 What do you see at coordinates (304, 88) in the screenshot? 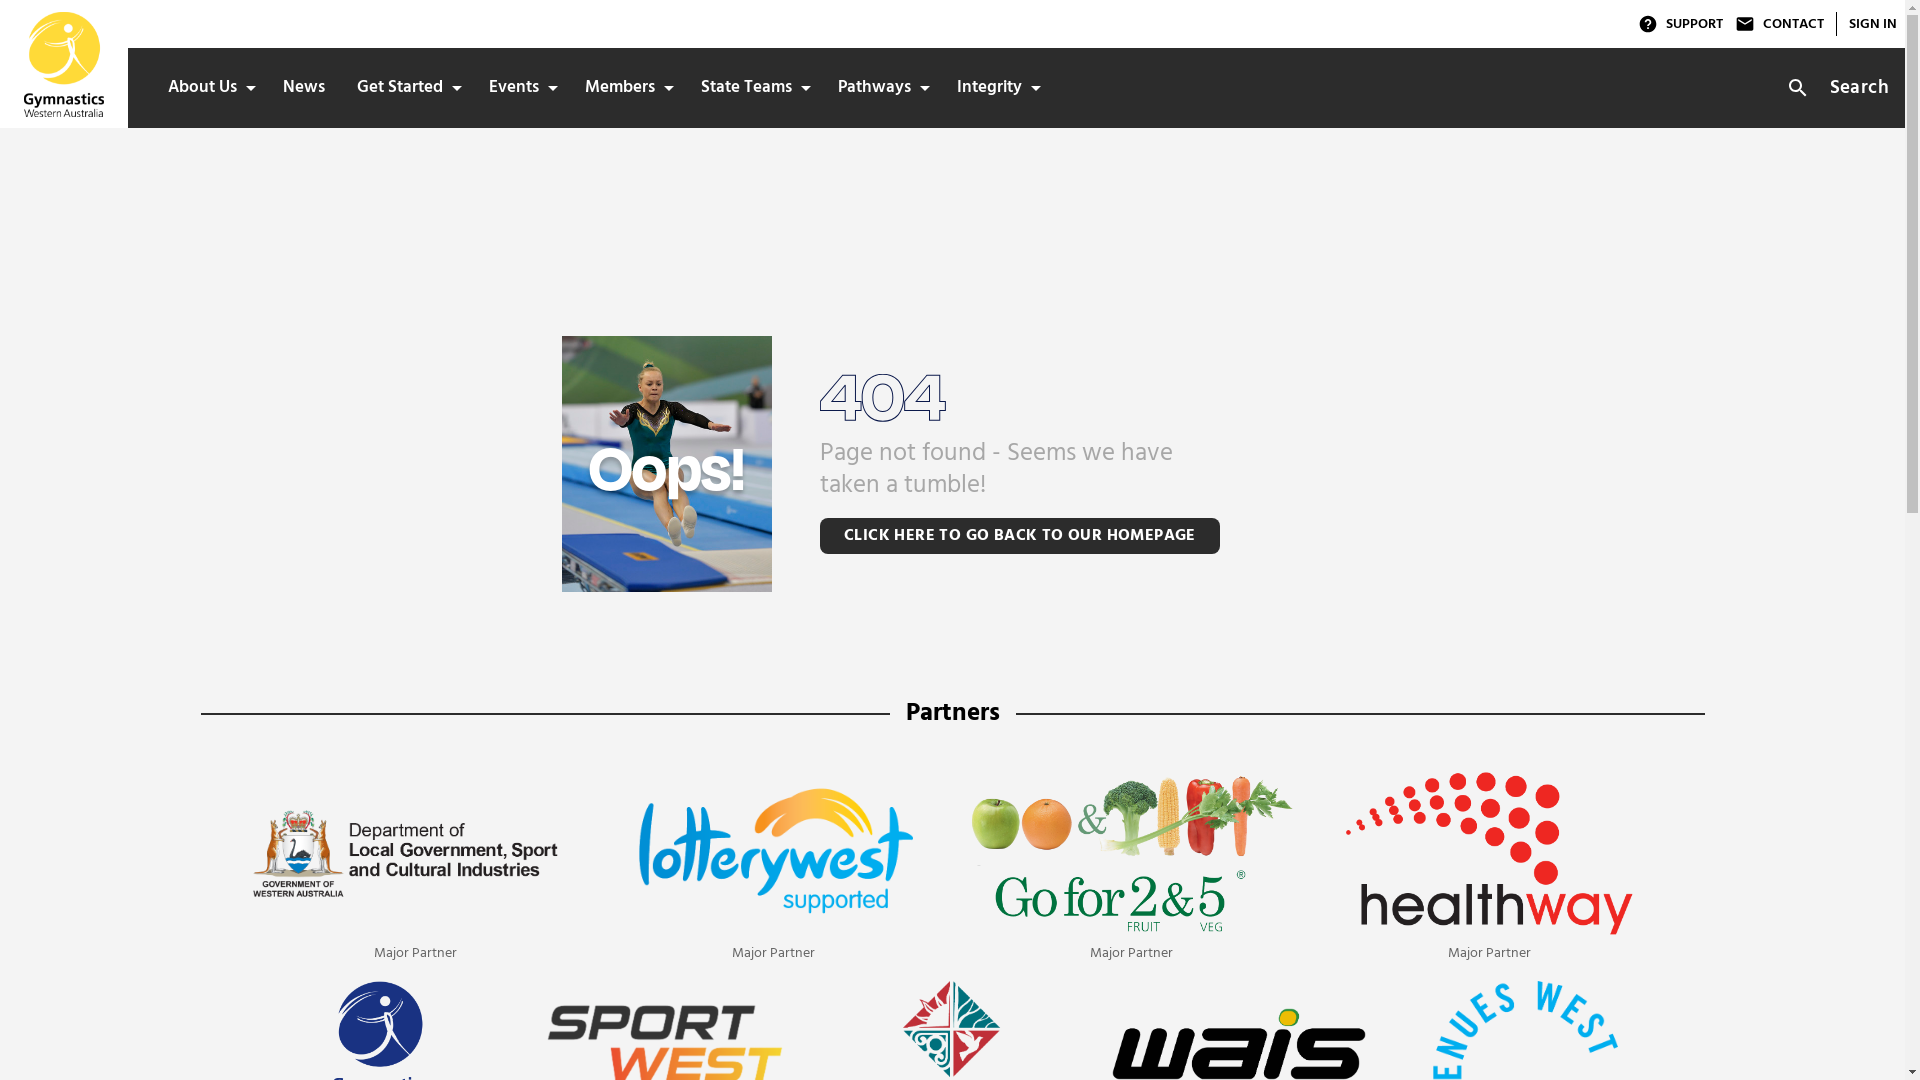
I see `News` at bounding box center [304, 88].